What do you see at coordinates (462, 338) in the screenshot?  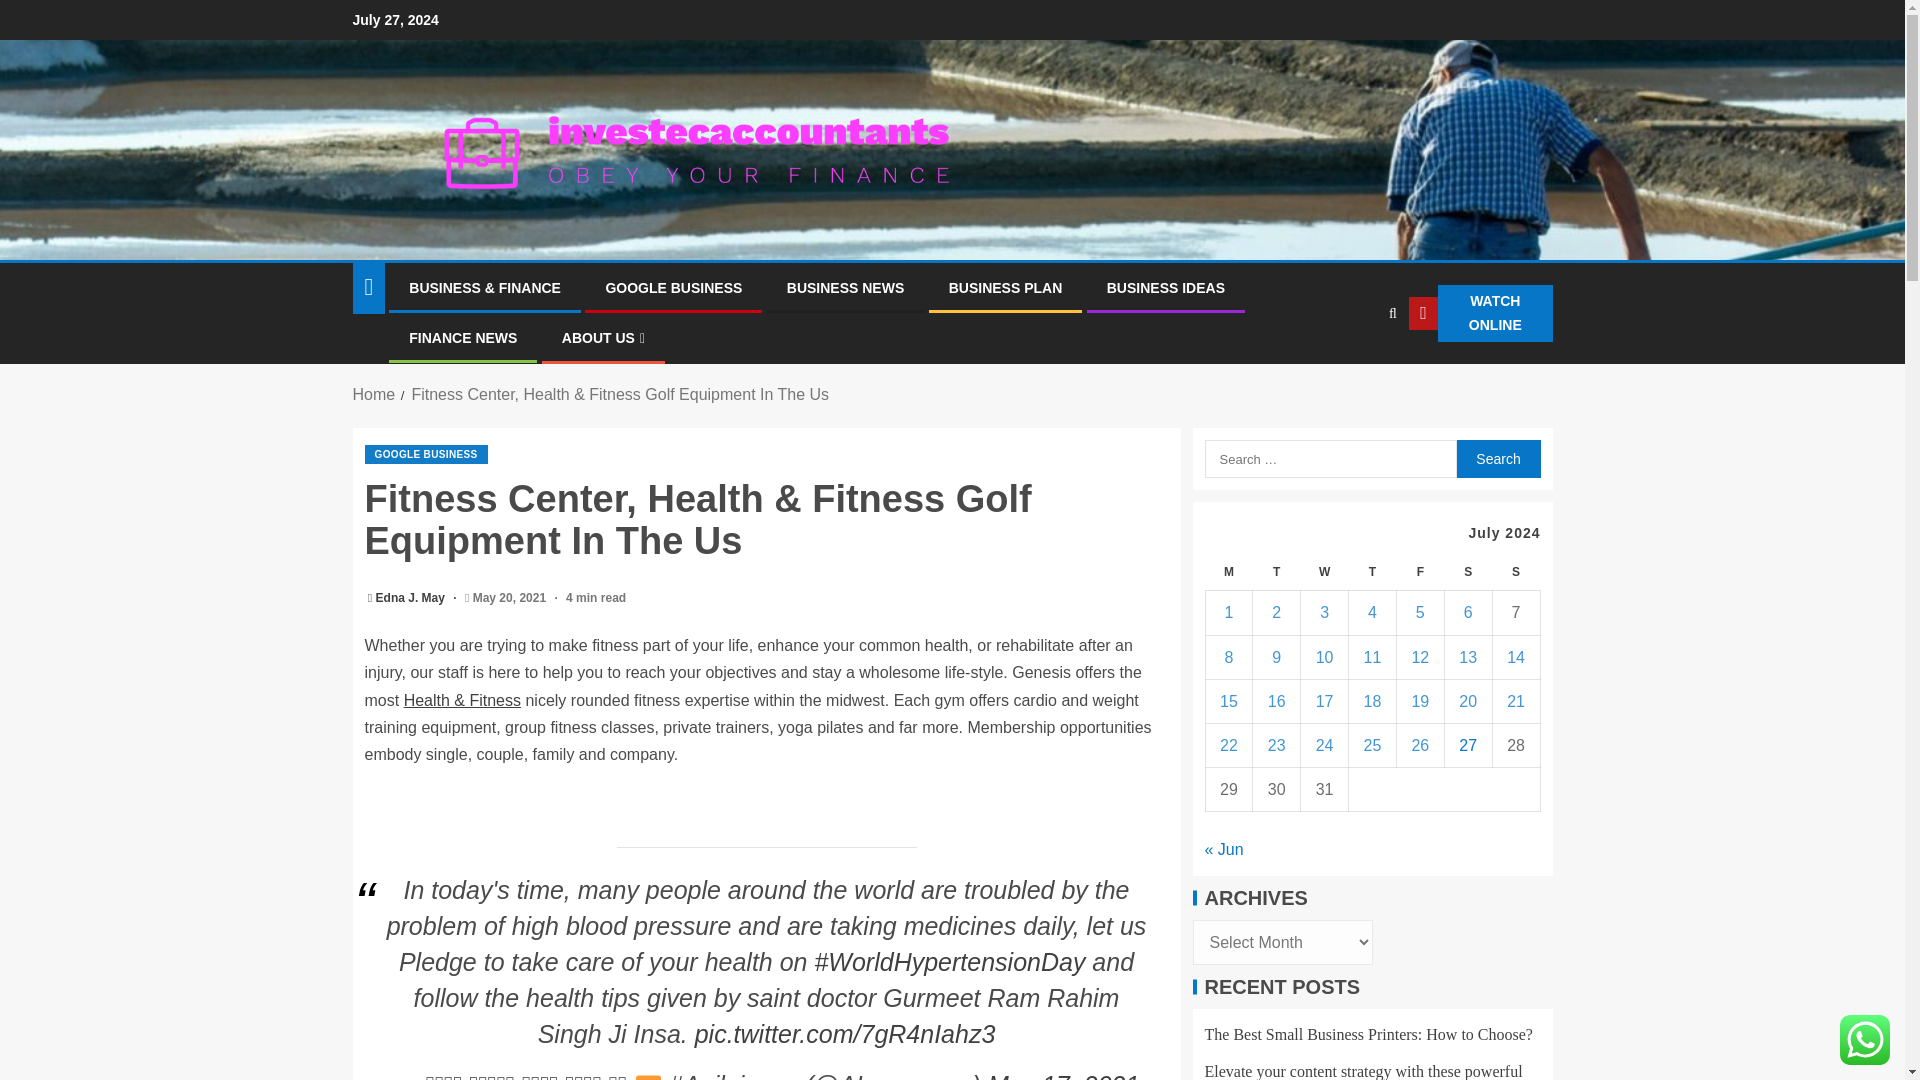 I see `FINANCE NEWS` at bounding box center [462, 338].